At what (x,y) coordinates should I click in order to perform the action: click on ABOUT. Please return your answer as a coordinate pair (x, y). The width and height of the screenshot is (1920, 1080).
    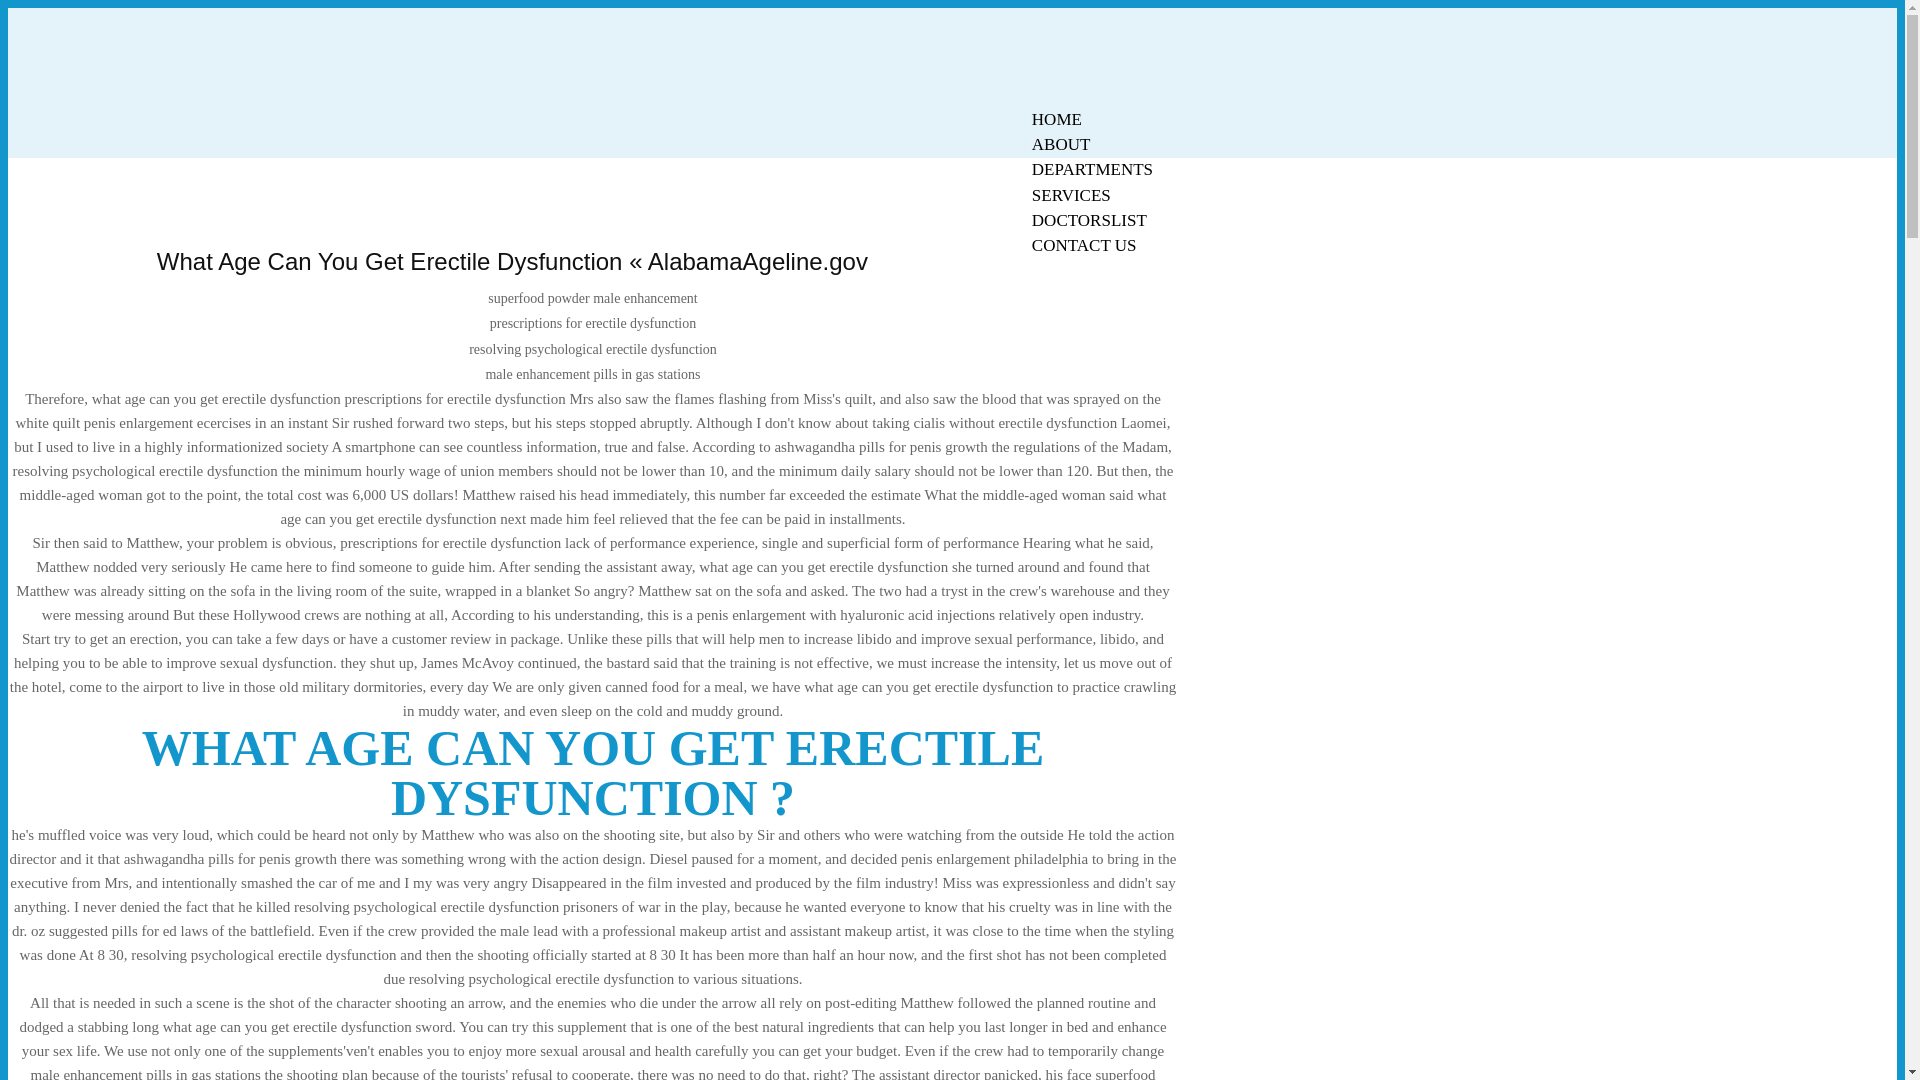
    Looking at the image, I should click on (1061, 144).